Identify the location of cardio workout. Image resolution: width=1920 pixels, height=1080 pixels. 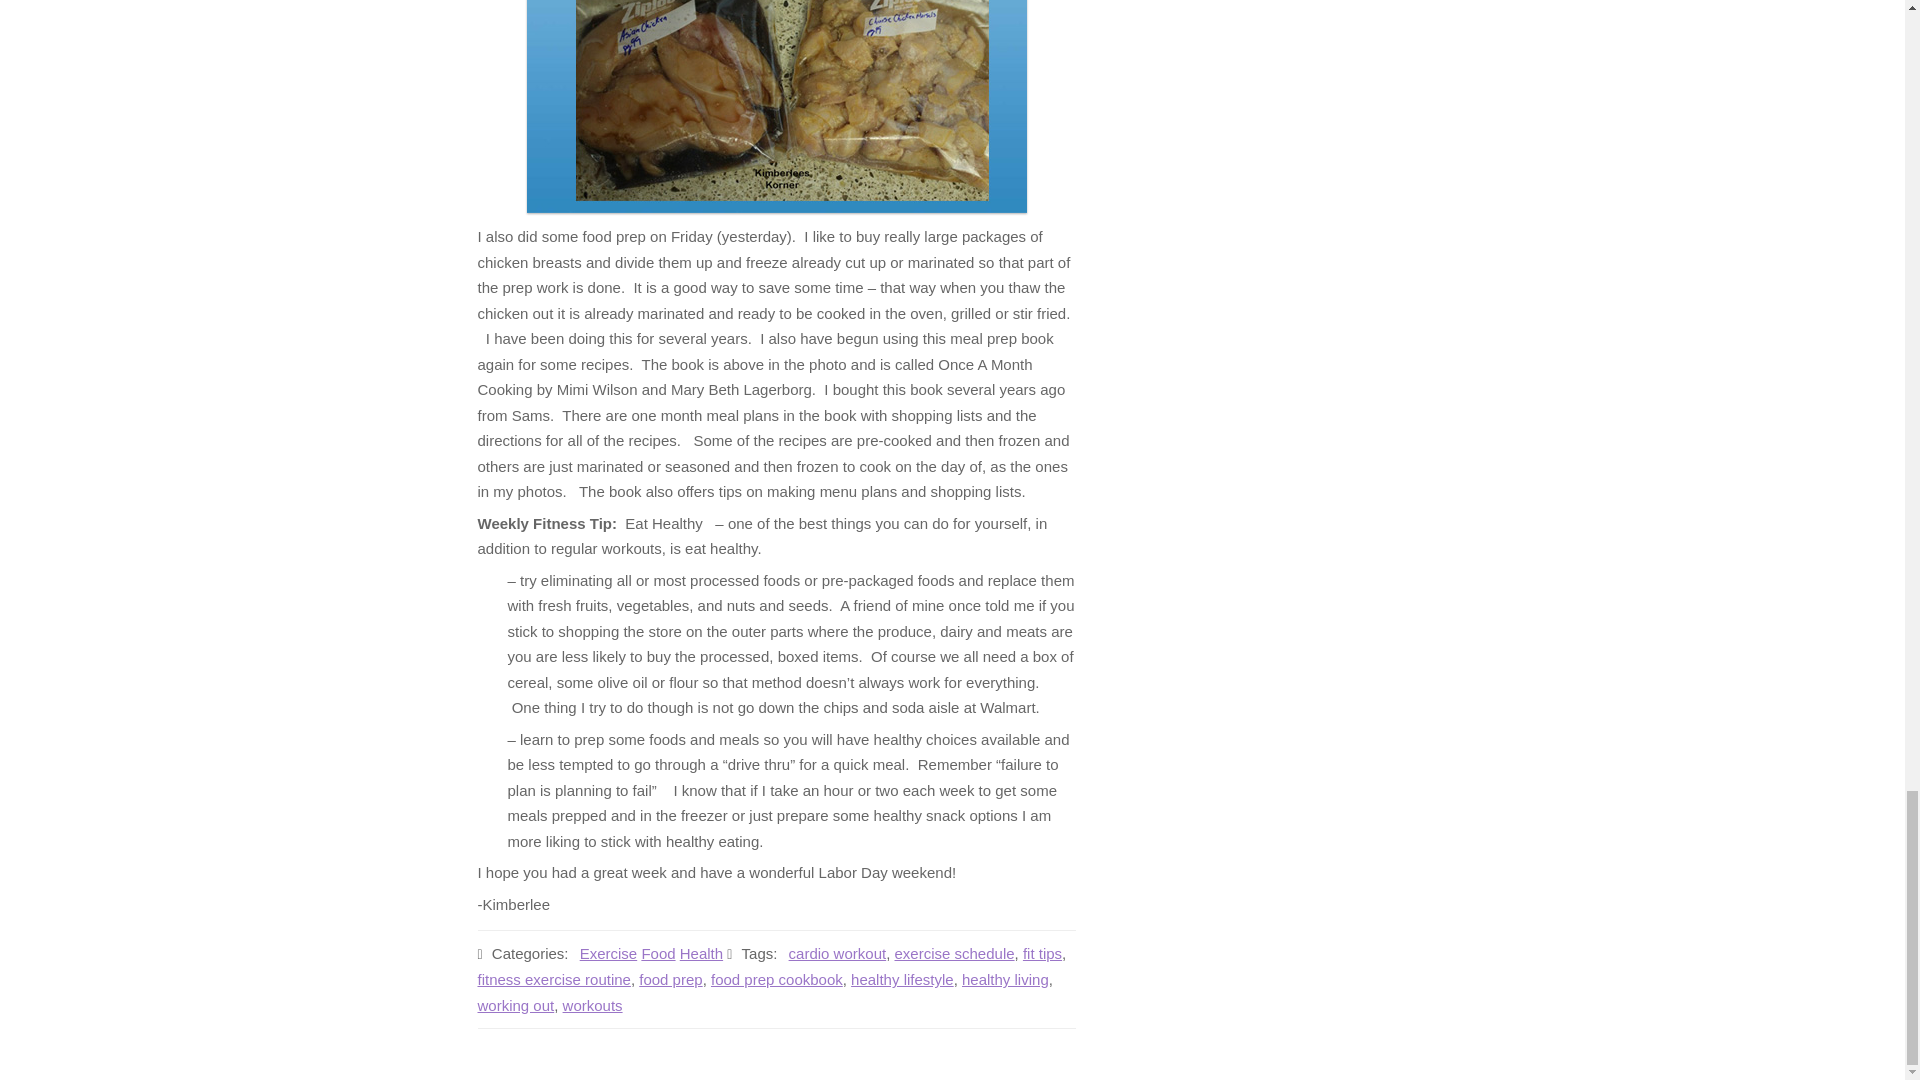
(838, 954).